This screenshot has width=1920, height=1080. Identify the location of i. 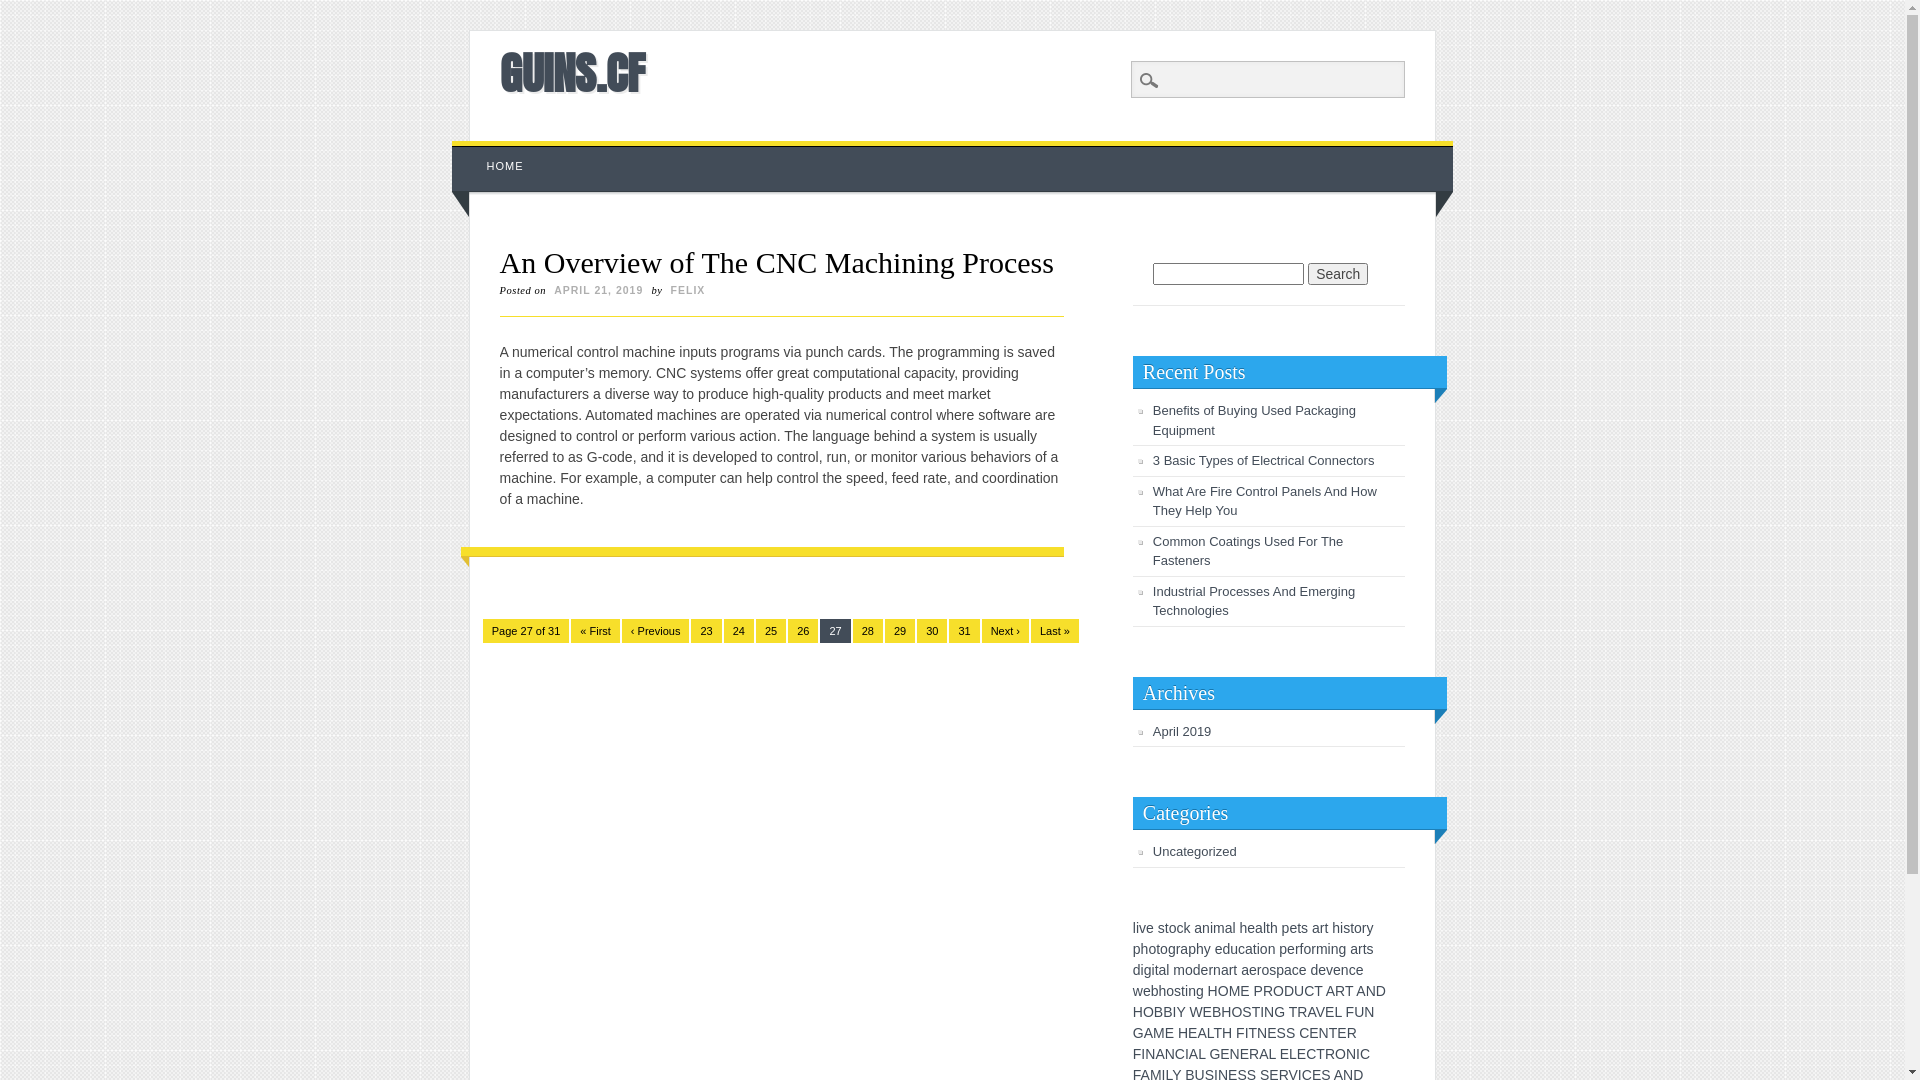
(1258, 949).